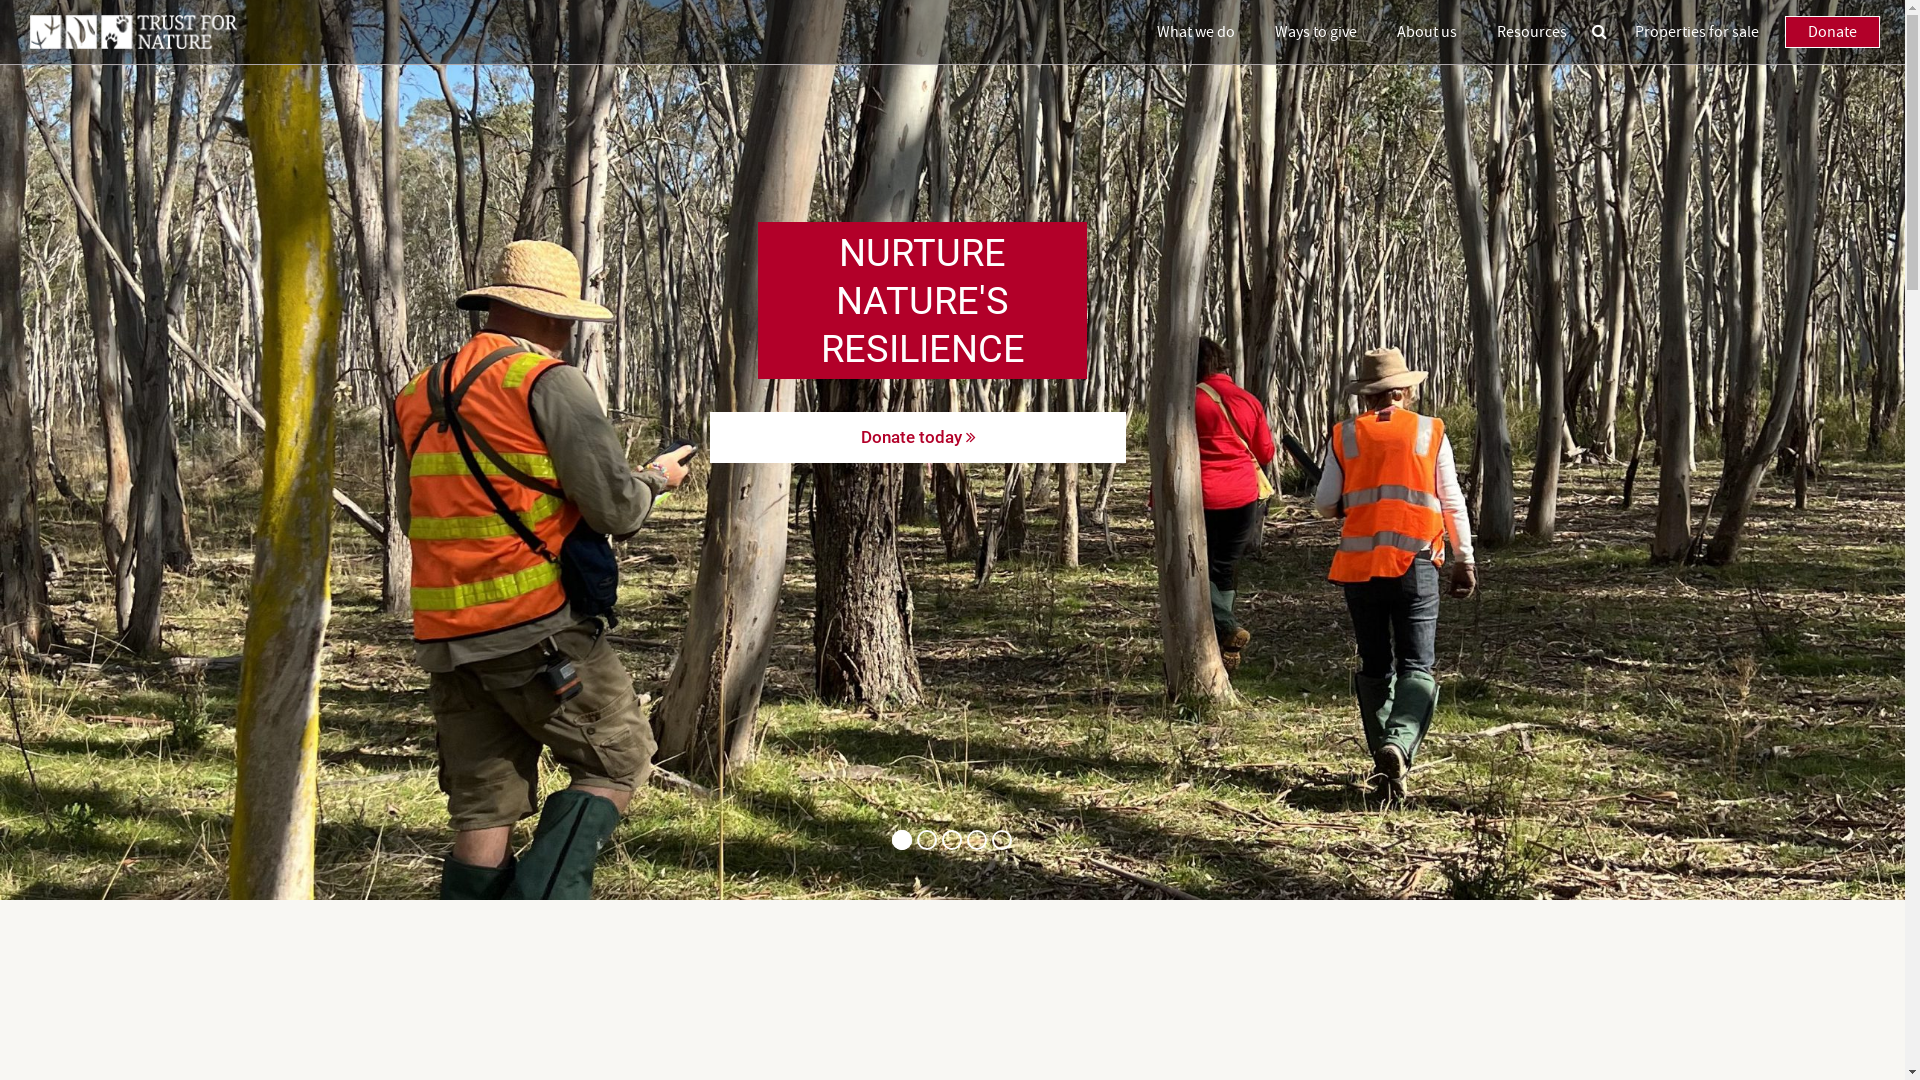 The height and width of the screenshot is (1080, 1920). Describe the element at coordinates (1697, 32) in the screenshot. I see `Properties for sale` at that location.